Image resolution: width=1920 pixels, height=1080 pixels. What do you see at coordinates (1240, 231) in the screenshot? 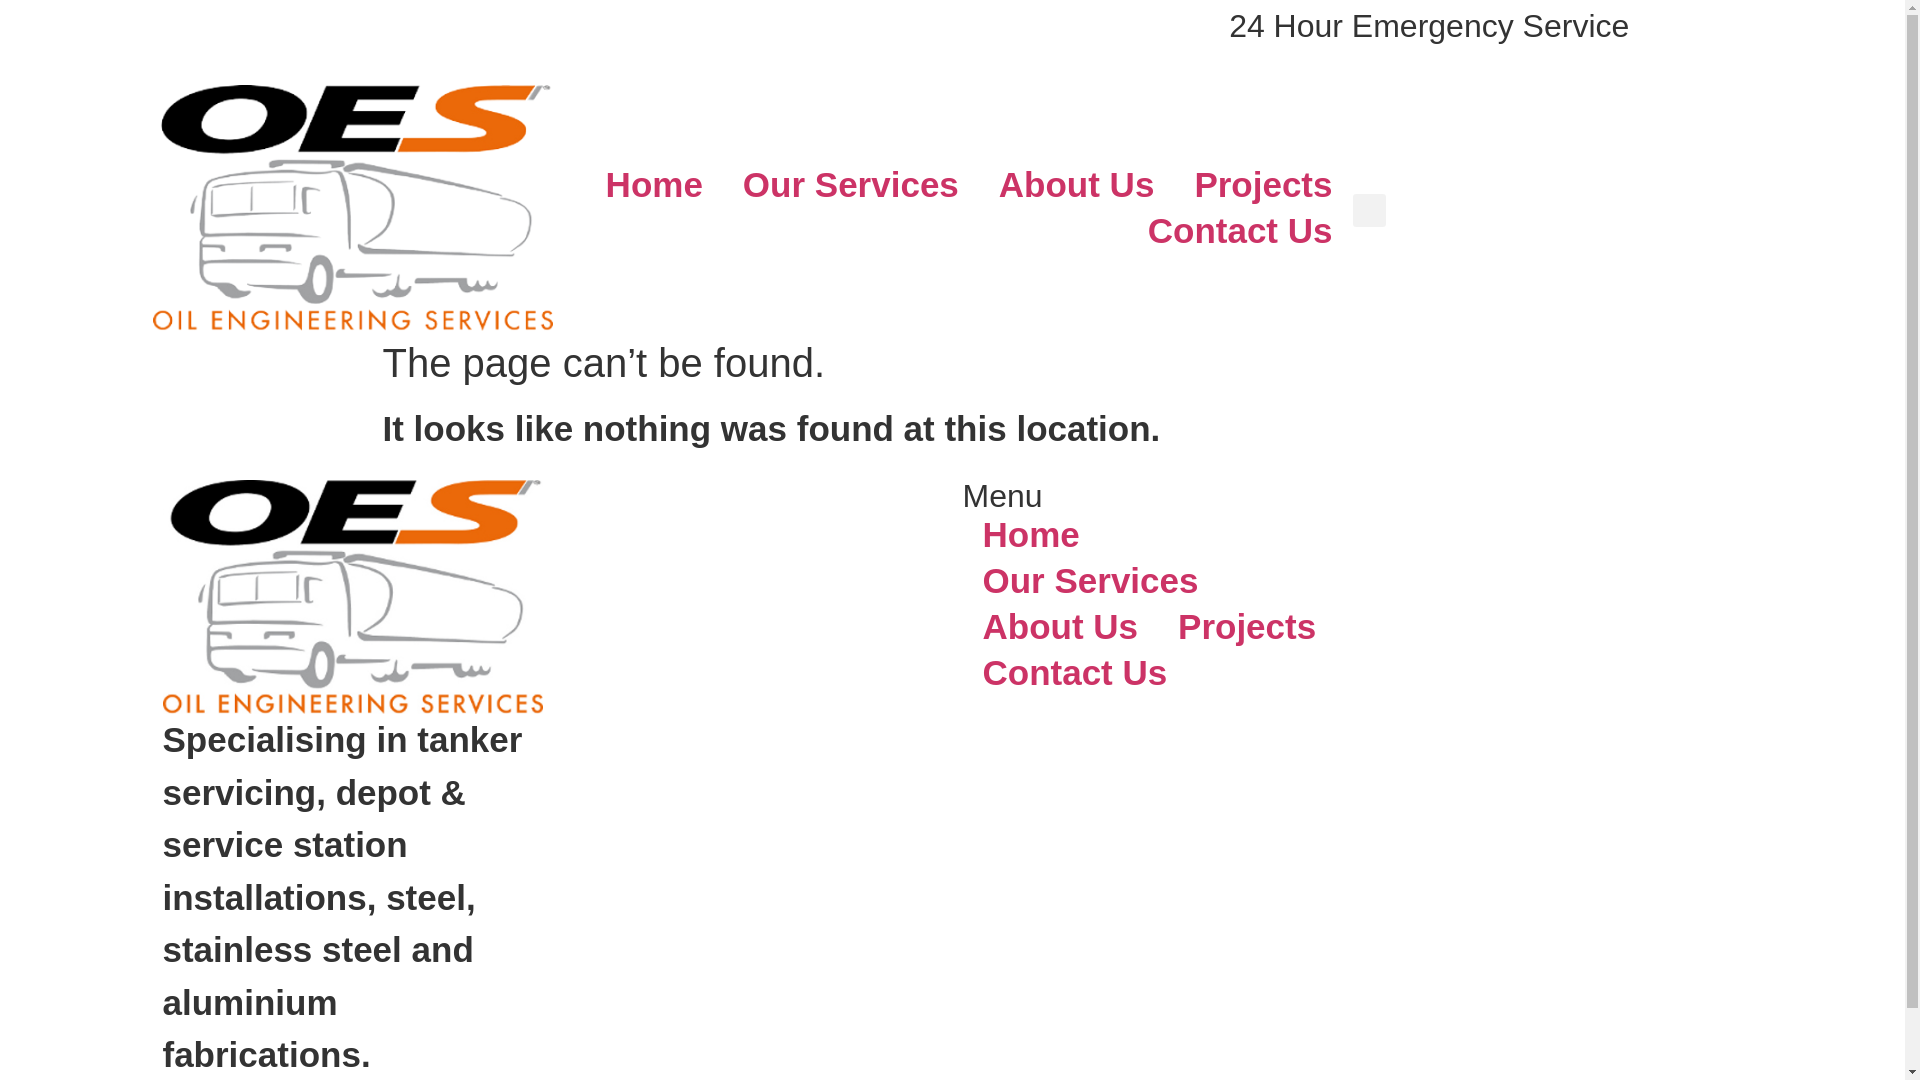
I see `Contact Us` at bounding box center [1240, 231].